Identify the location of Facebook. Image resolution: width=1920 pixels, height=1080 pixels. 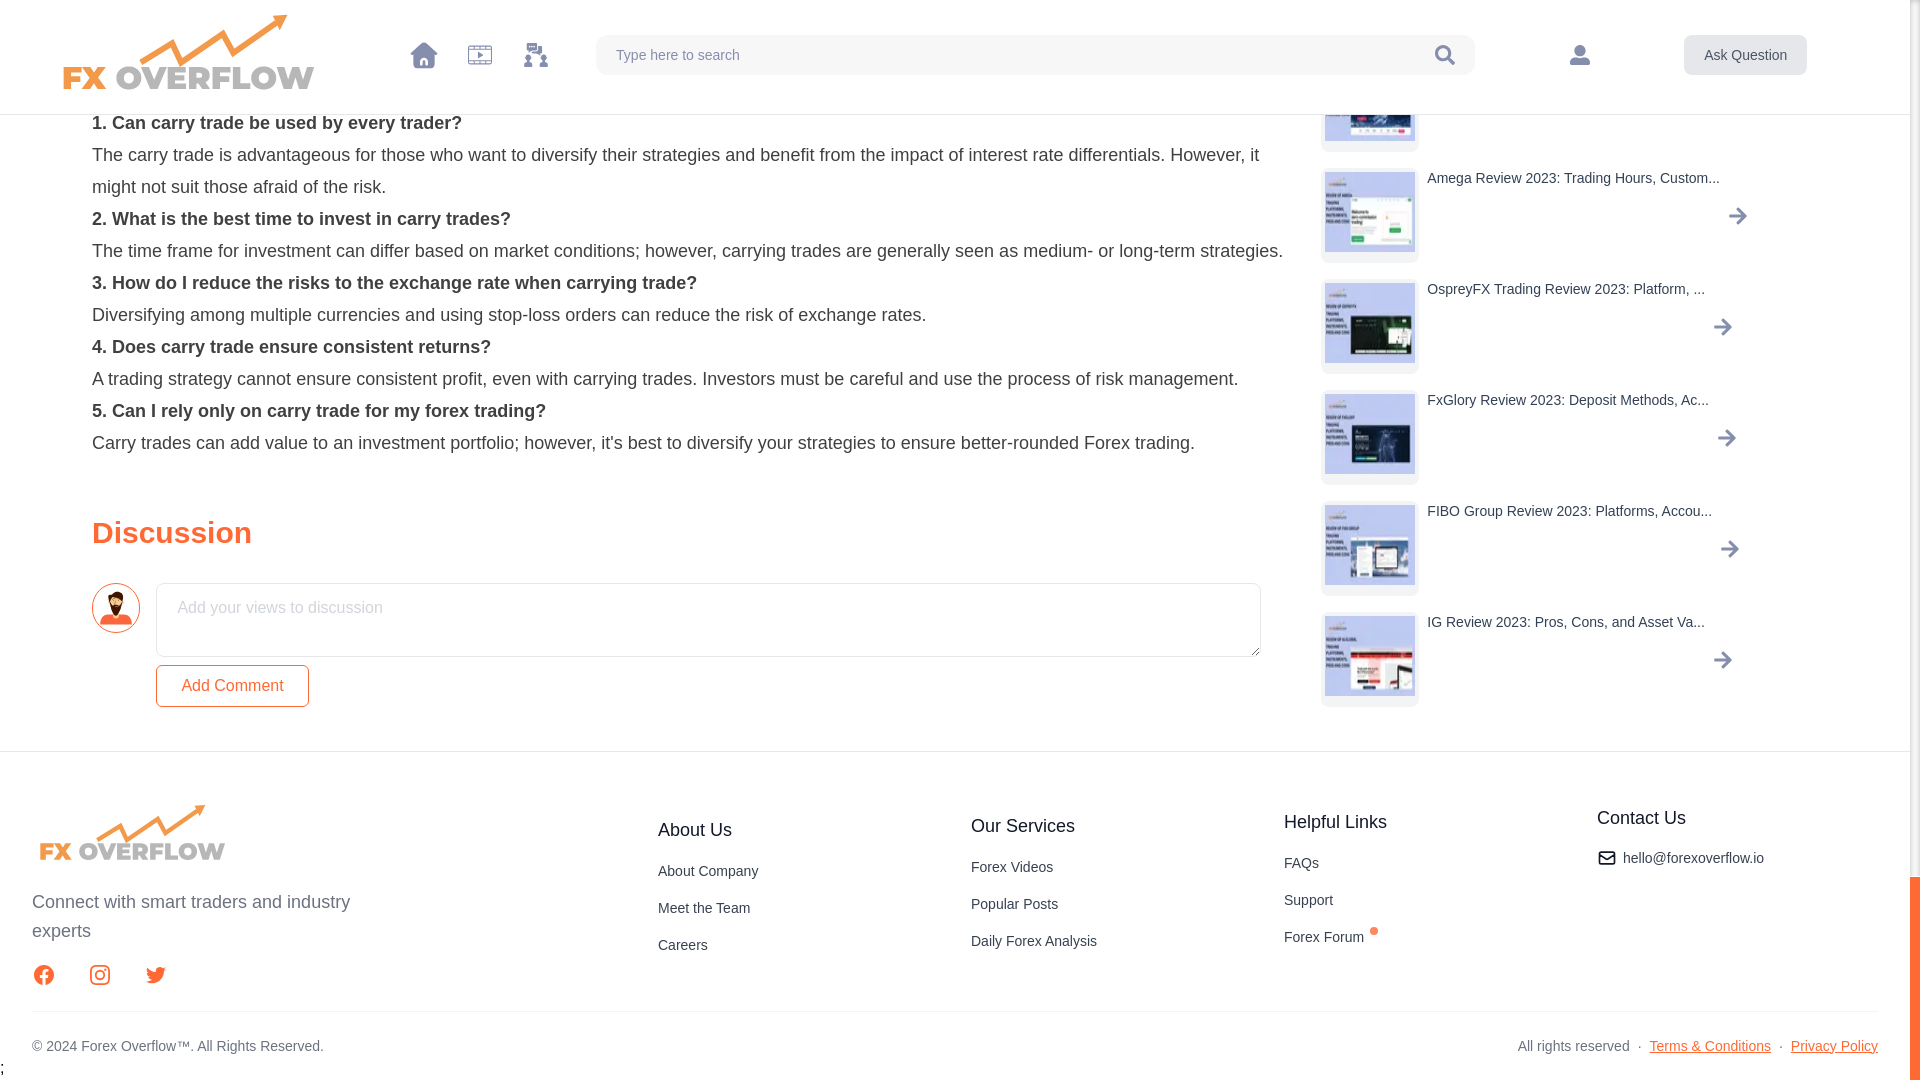
(44, 974).